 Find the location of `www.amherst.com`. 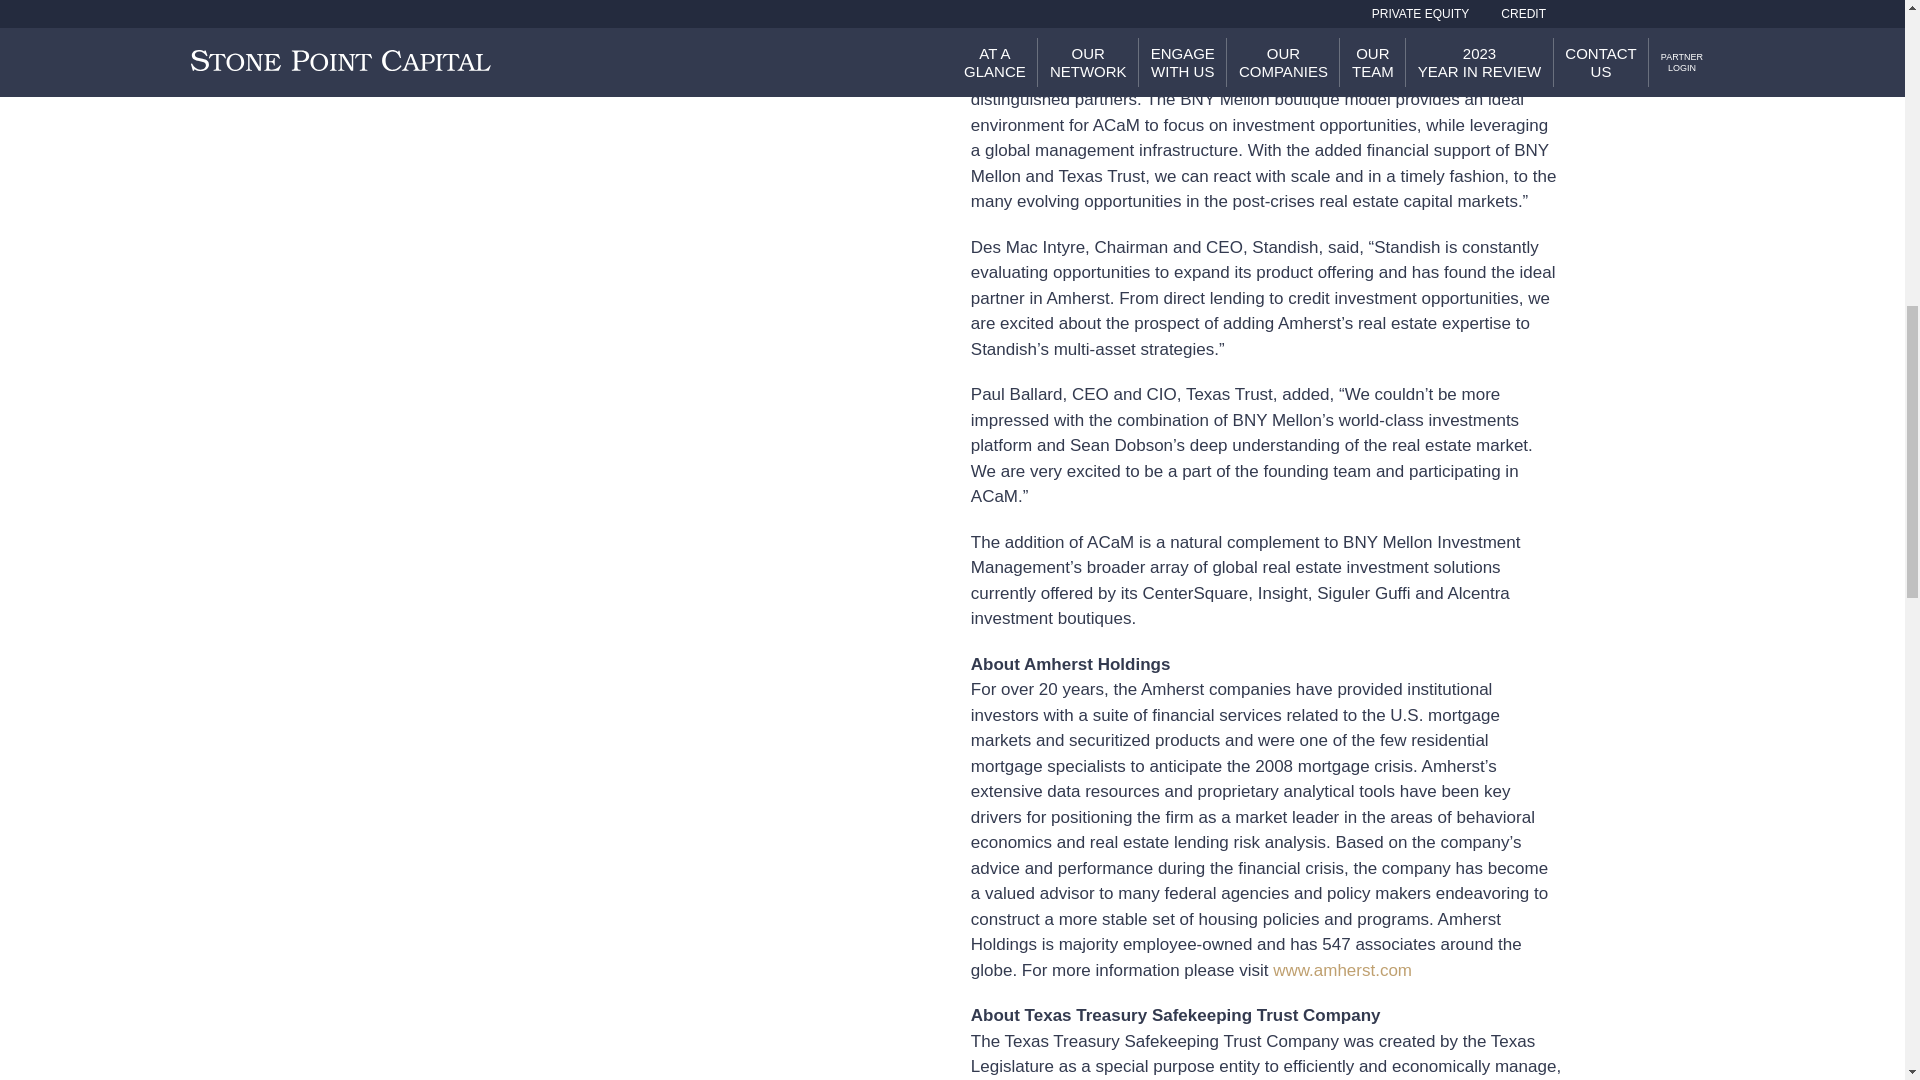

www.amherst.com is located at coordinates (1342, 970).